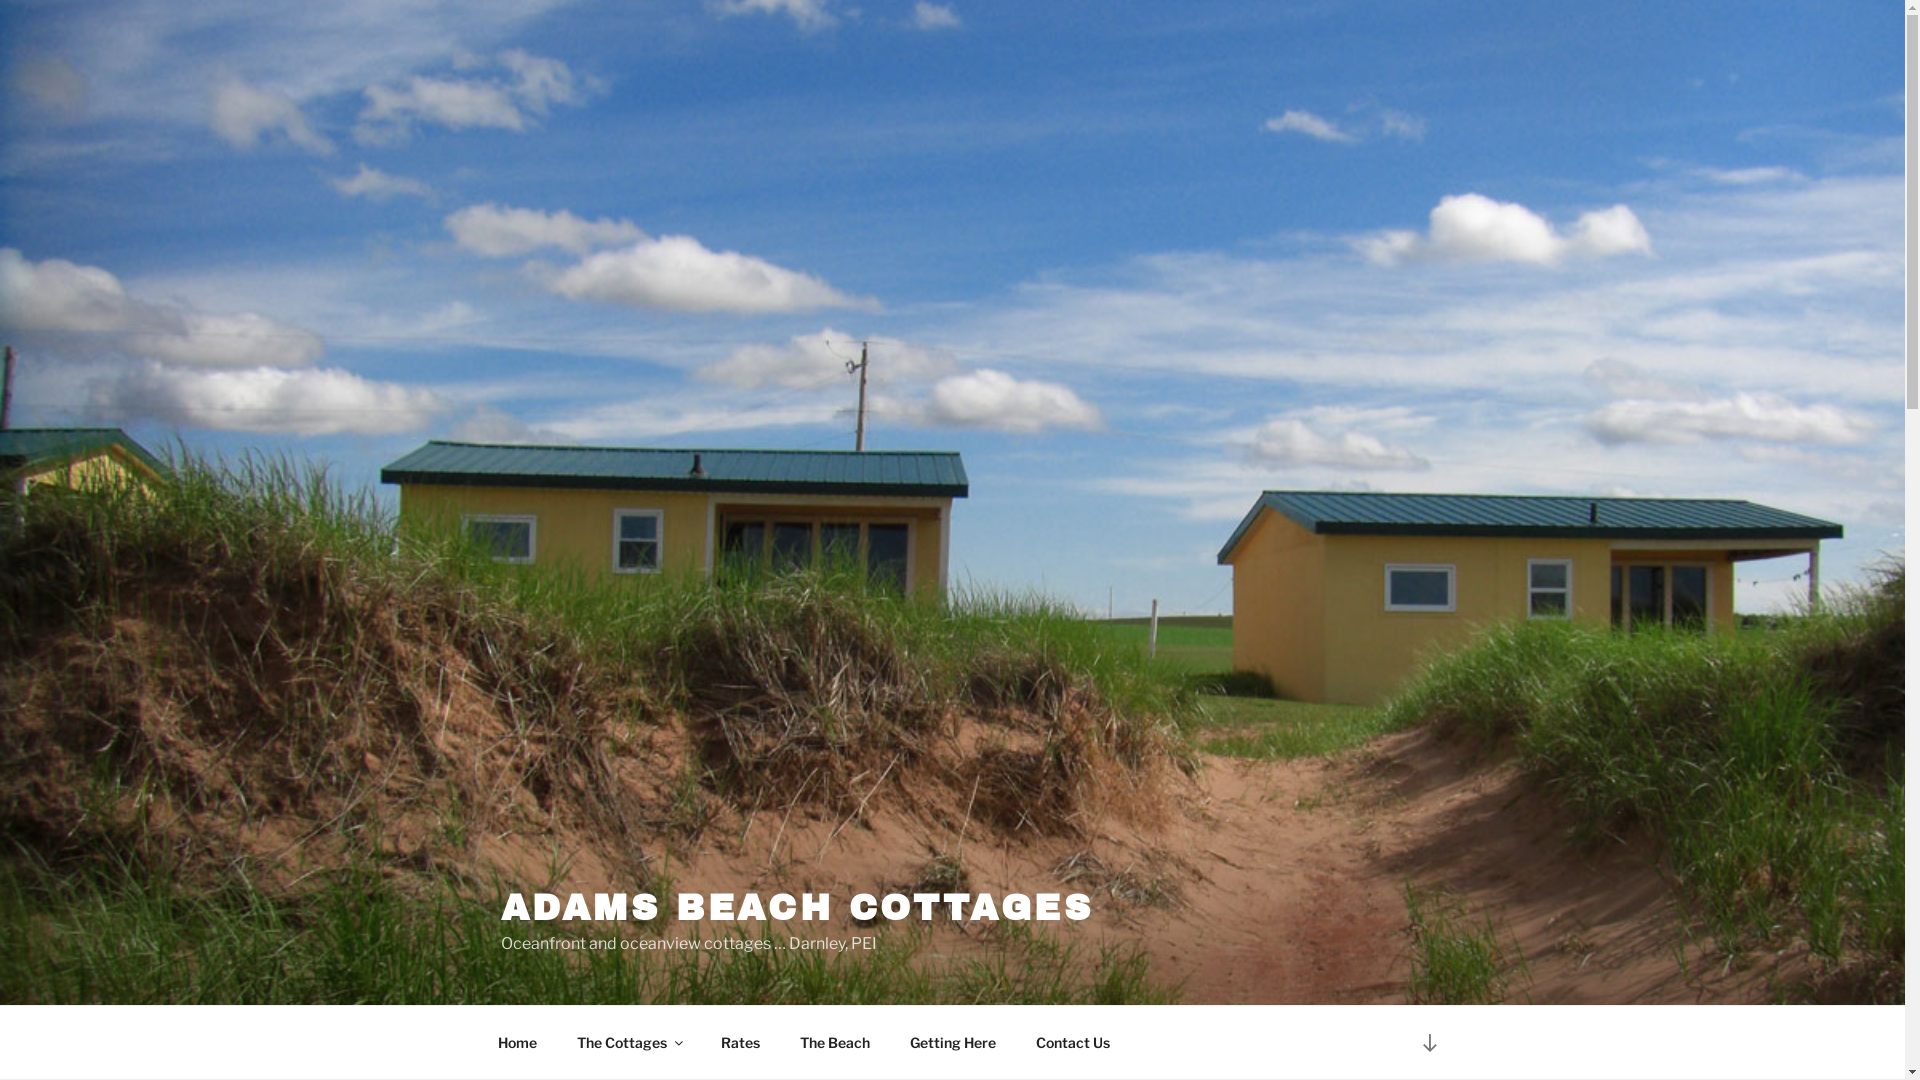 This screenshot has width=1920, height=1080. What do you see at coordinates (1072, 1042) in the screenshot?
I see `Contact Us` at bounding box center [1072, 1042].